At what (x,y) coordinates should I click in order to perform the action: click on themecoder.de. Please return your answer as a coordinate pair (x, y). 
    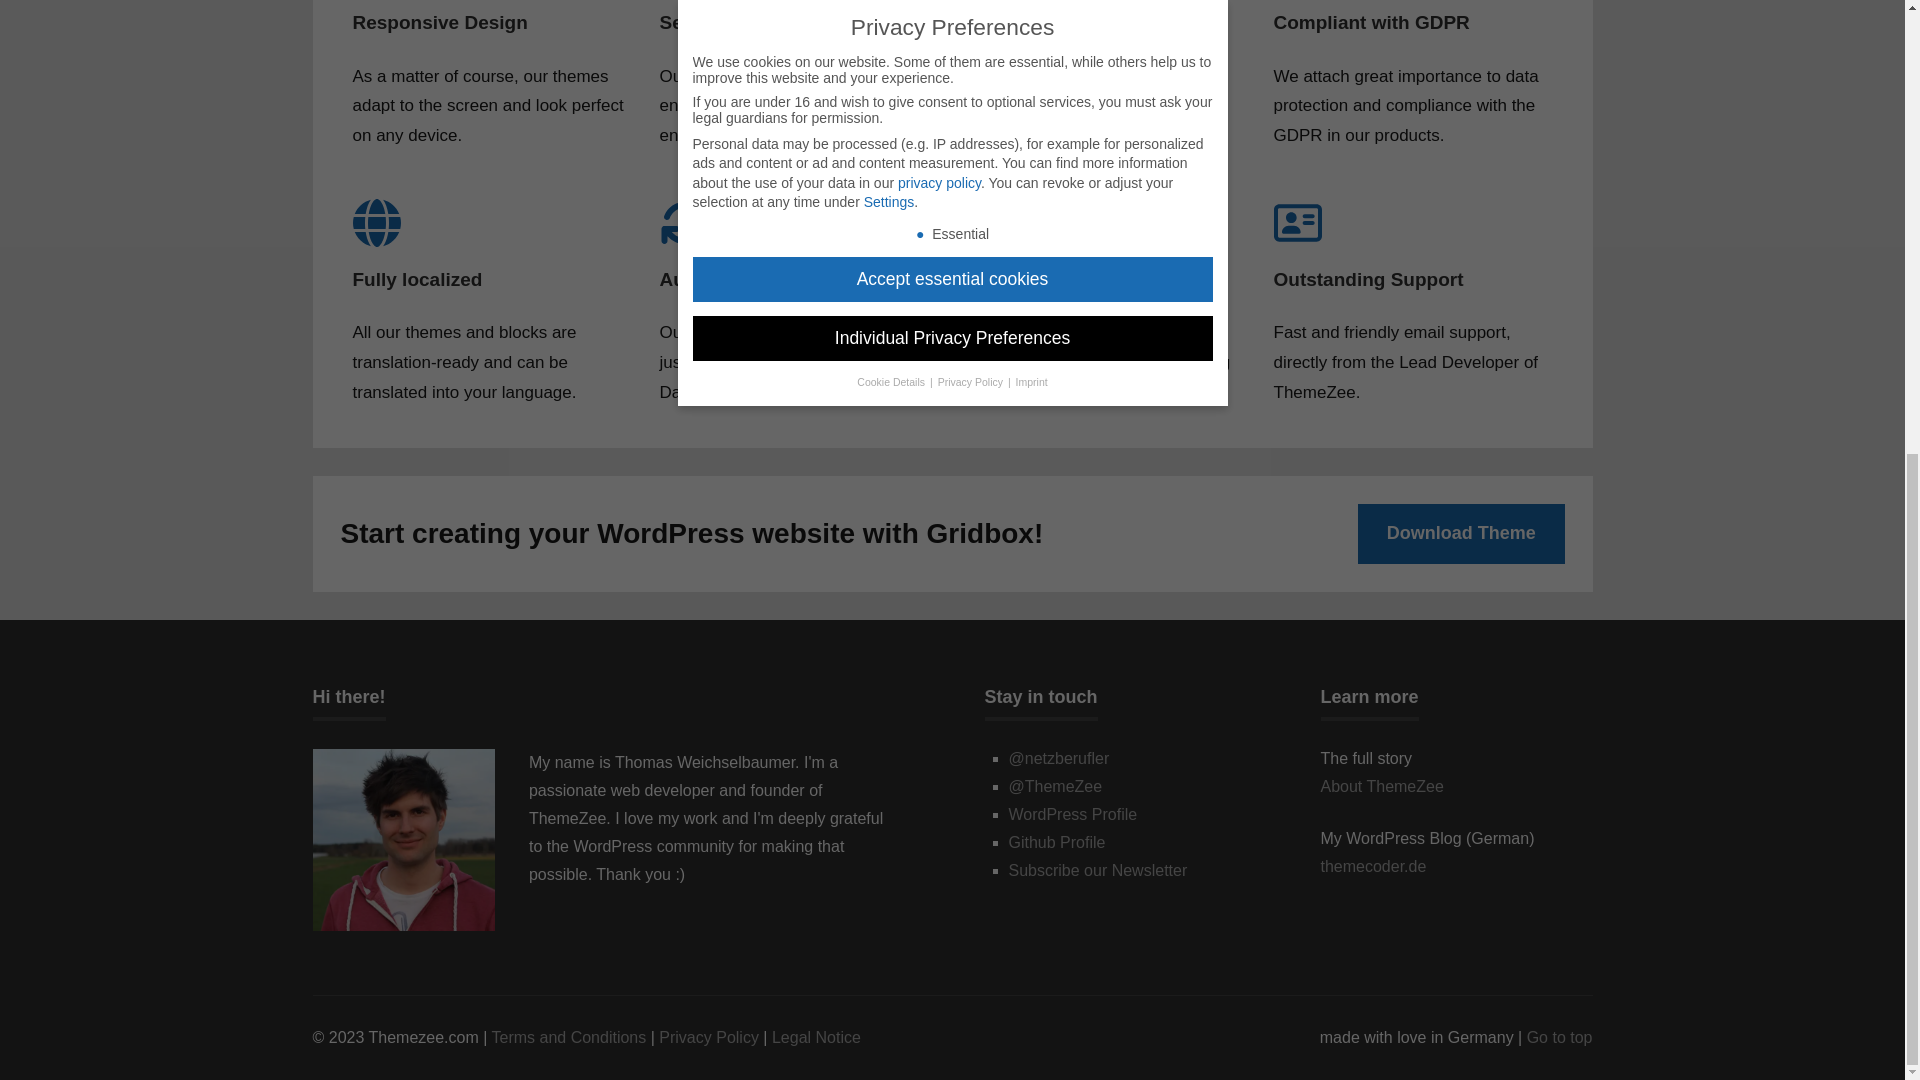
    Looking at the image, I should click on (1373, 866).